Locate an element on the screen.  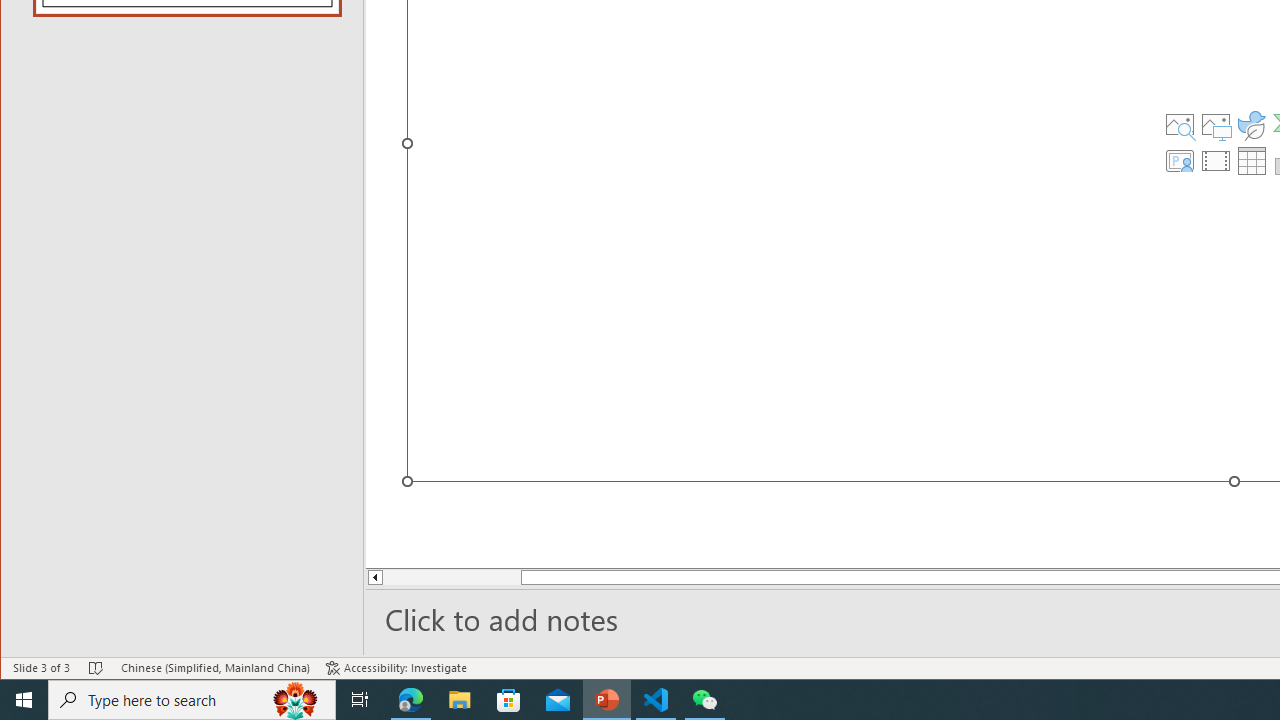
Pictures is located at coordinates (1216, 124).